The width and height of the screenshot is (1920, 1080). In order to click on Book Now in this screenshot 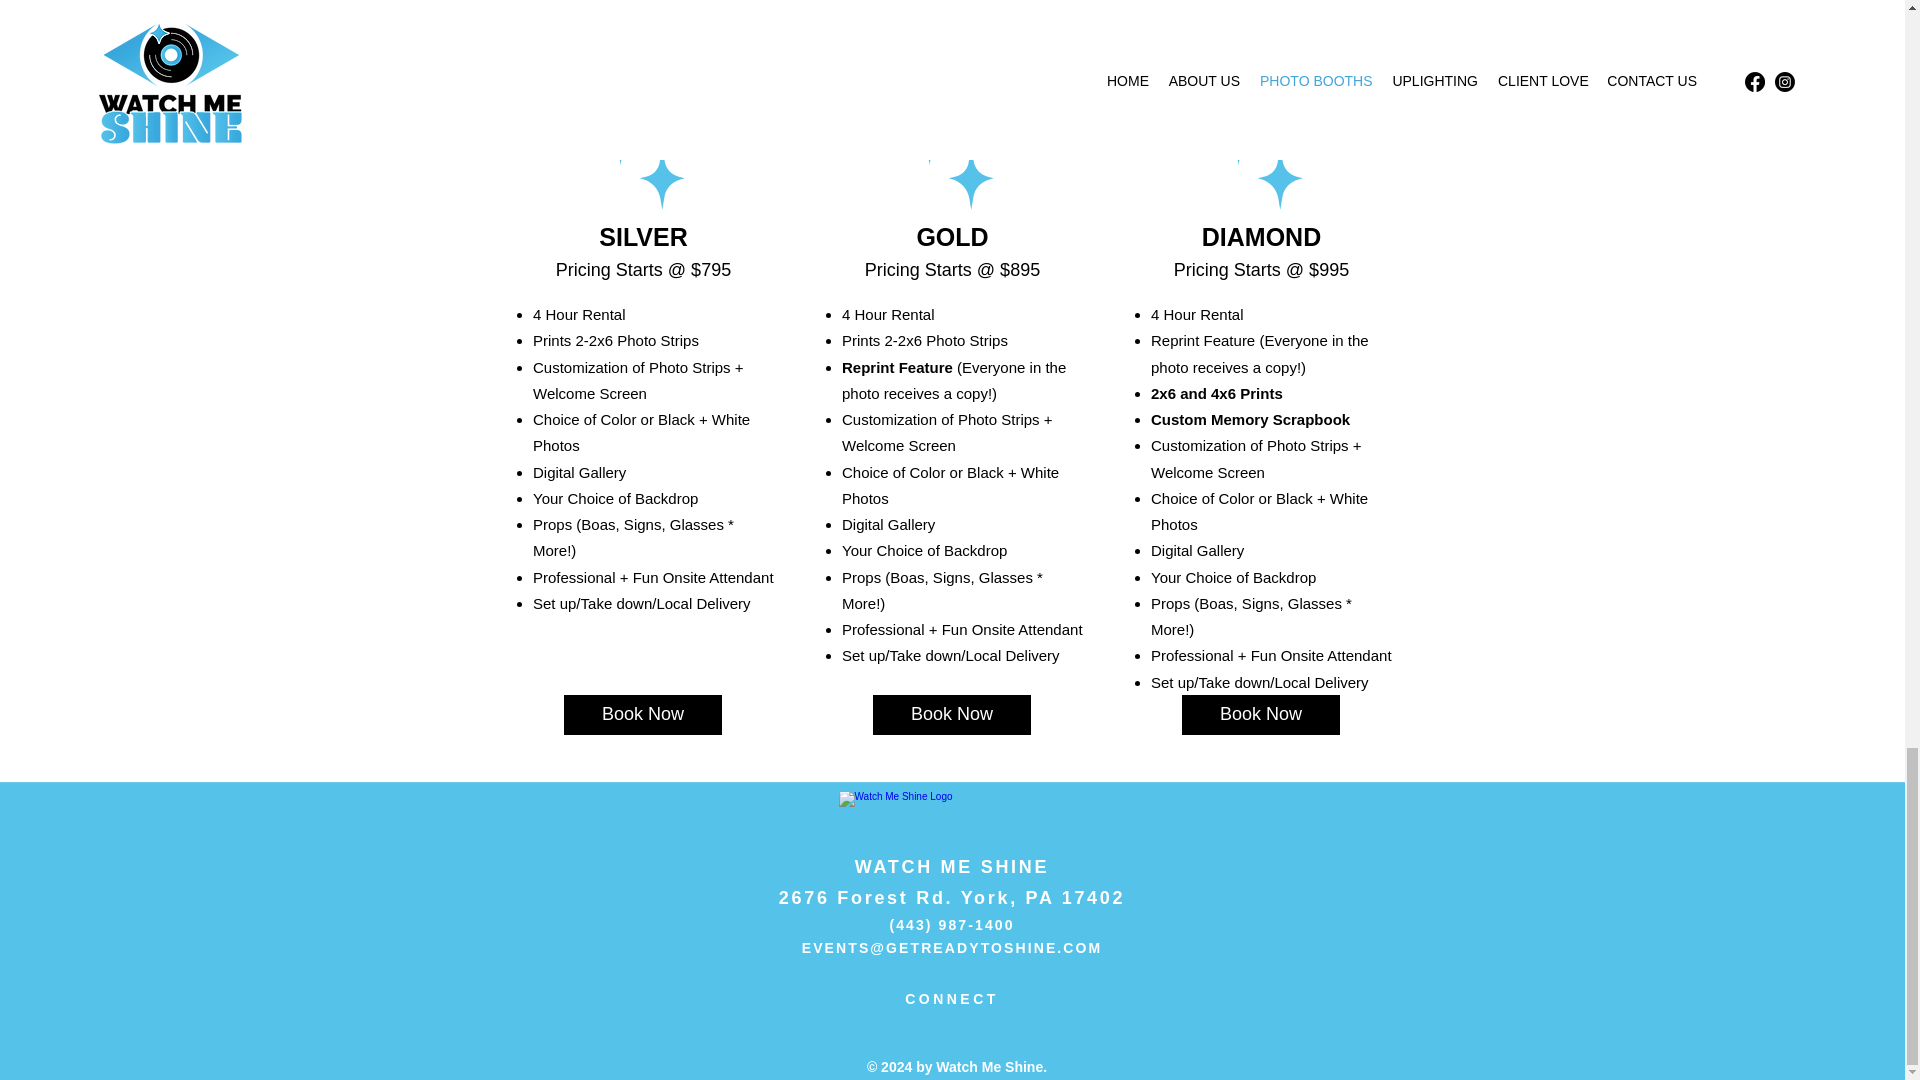, I will do `click(1261, 715)`.